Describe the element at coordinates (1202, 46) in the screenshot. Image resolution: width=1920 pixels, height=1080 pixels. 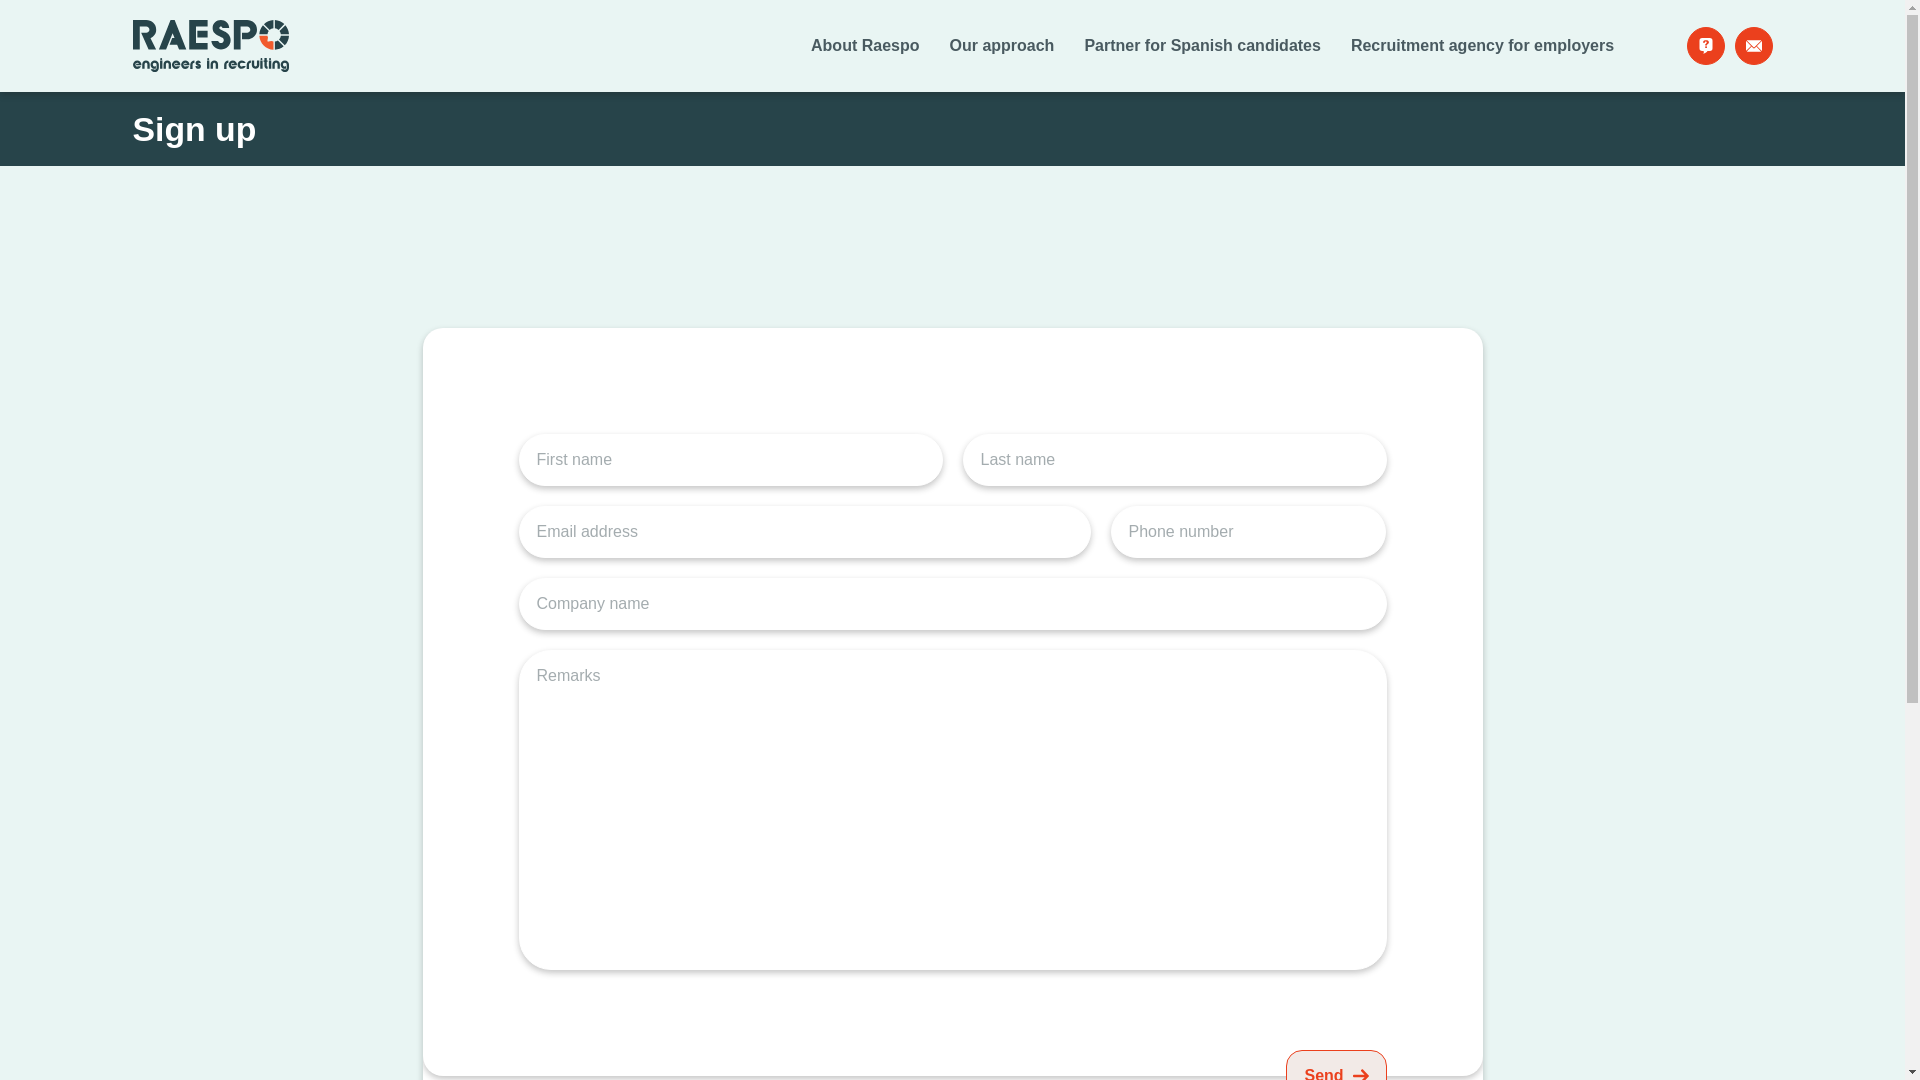
I see `Partner for Spanish candidates` at that location.